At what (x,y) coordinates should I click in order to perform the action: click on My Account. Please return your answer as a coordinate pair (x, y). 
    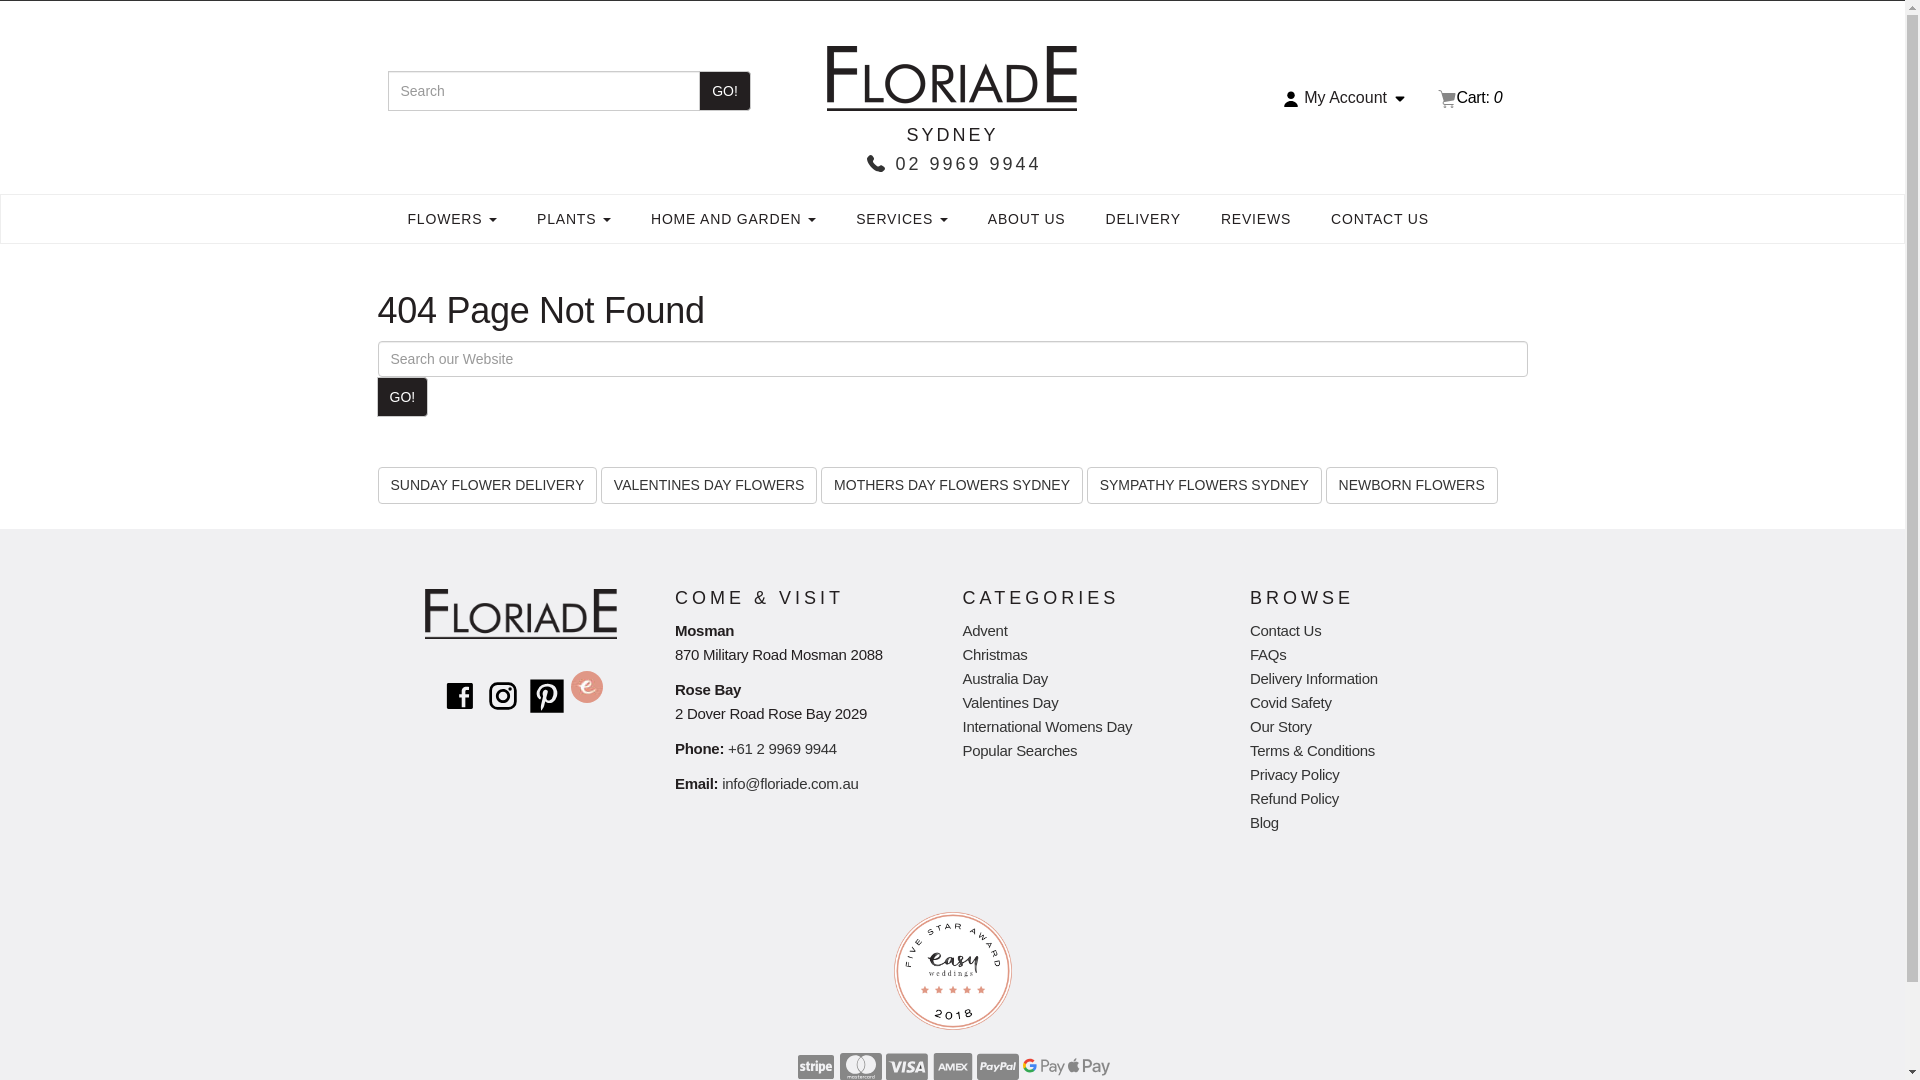
    Looking at the image, I should click on (1346, 98).